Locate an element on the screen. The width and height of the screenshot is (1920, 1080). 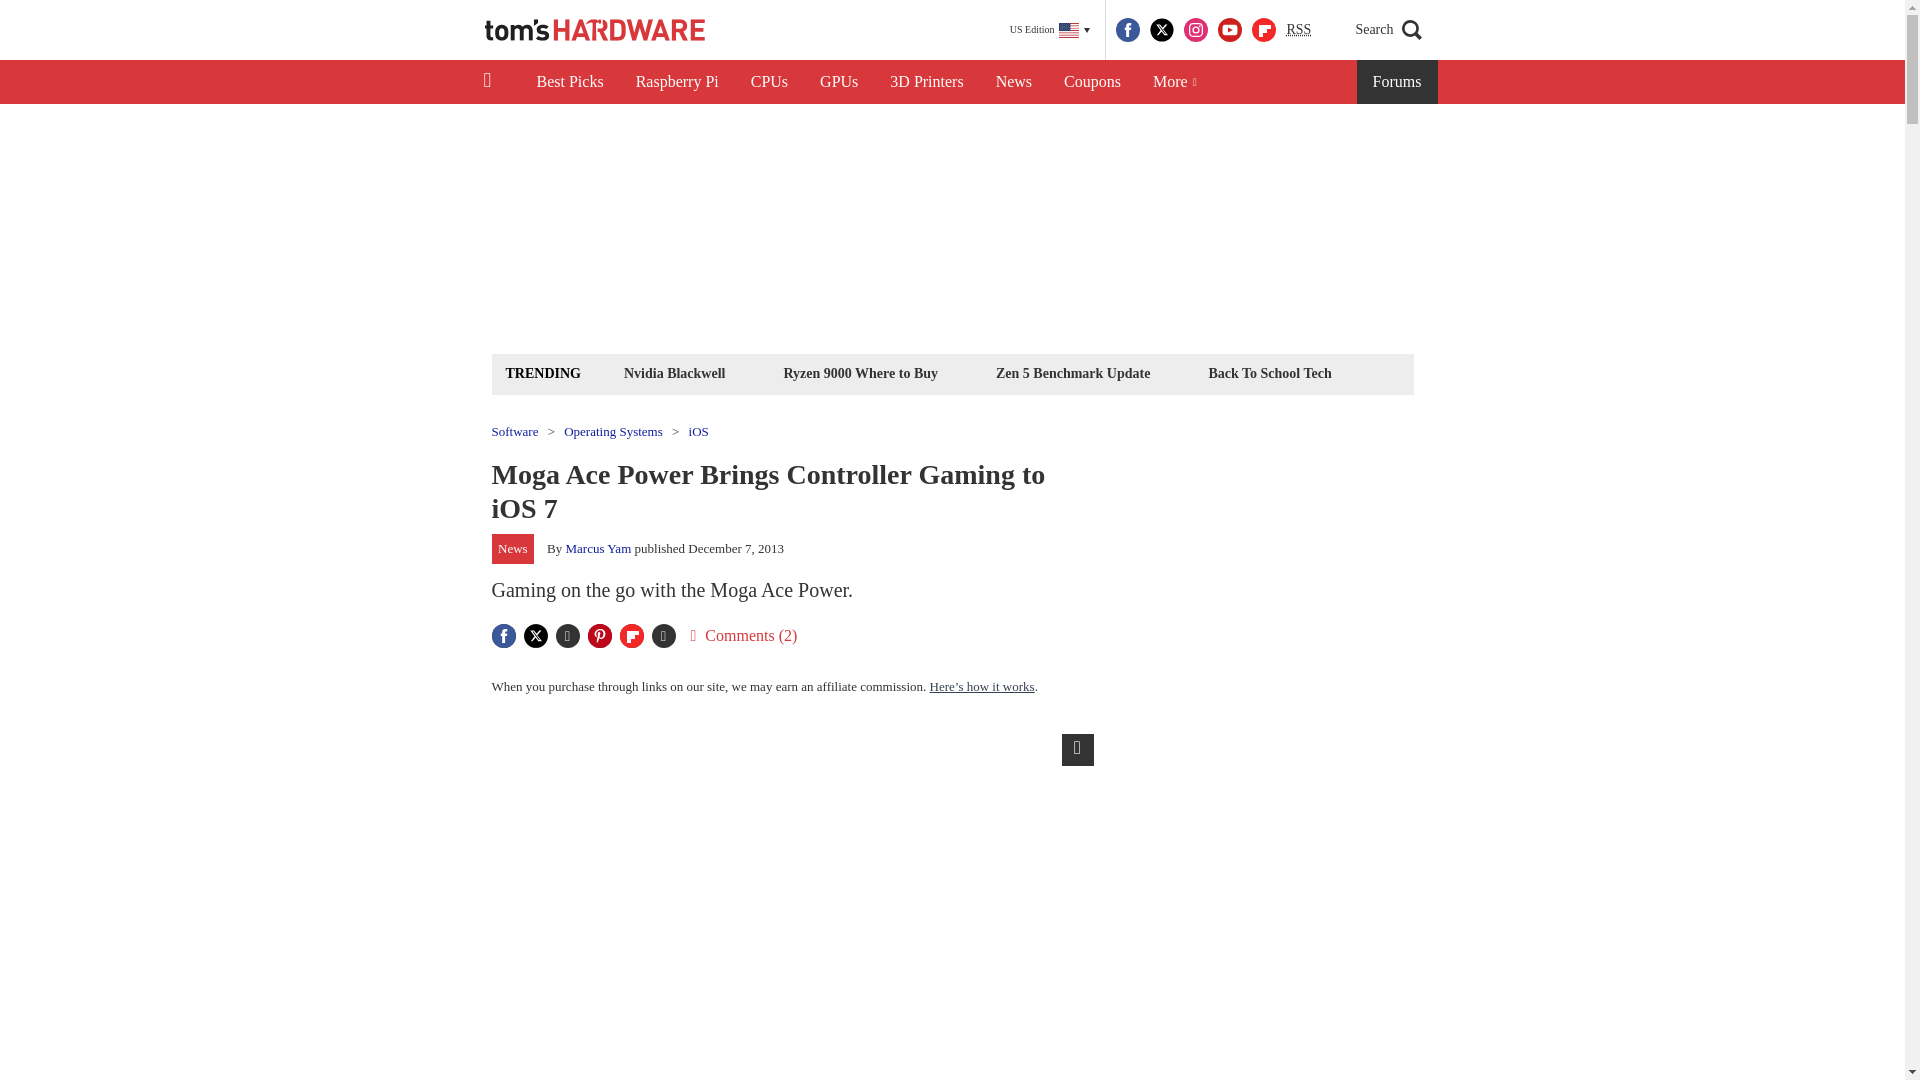
News is located at coordinates (1014, 82).